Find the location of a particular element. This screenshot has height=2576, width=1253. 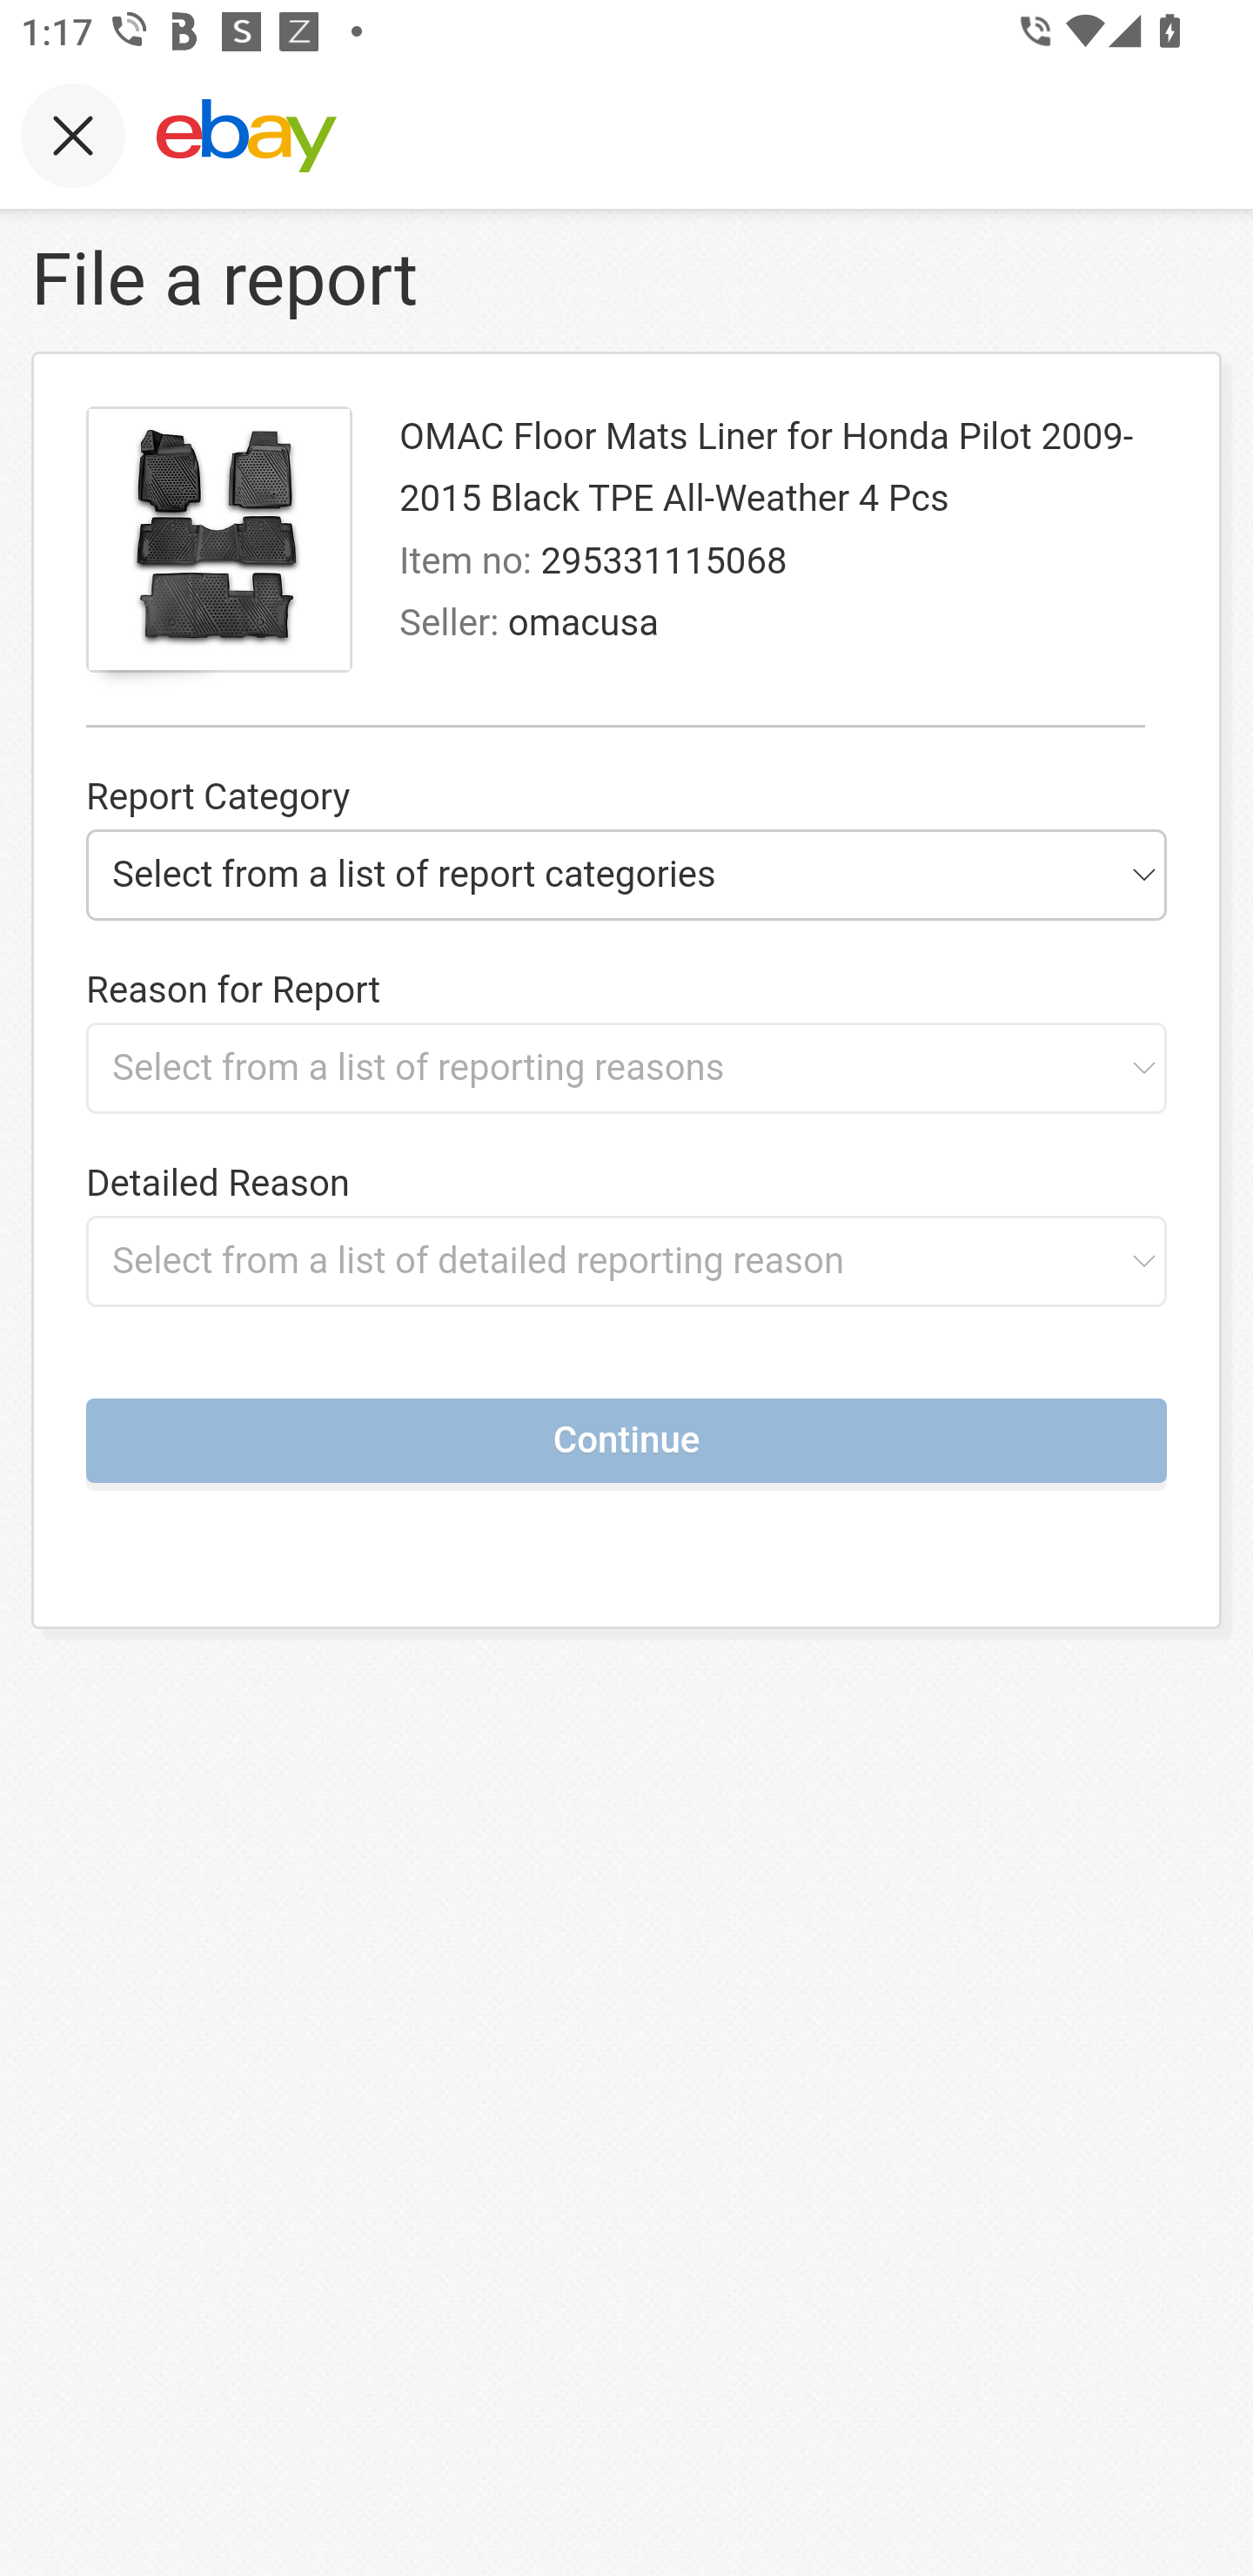

Select from a list of report categories is located at coordinates (626, 874).